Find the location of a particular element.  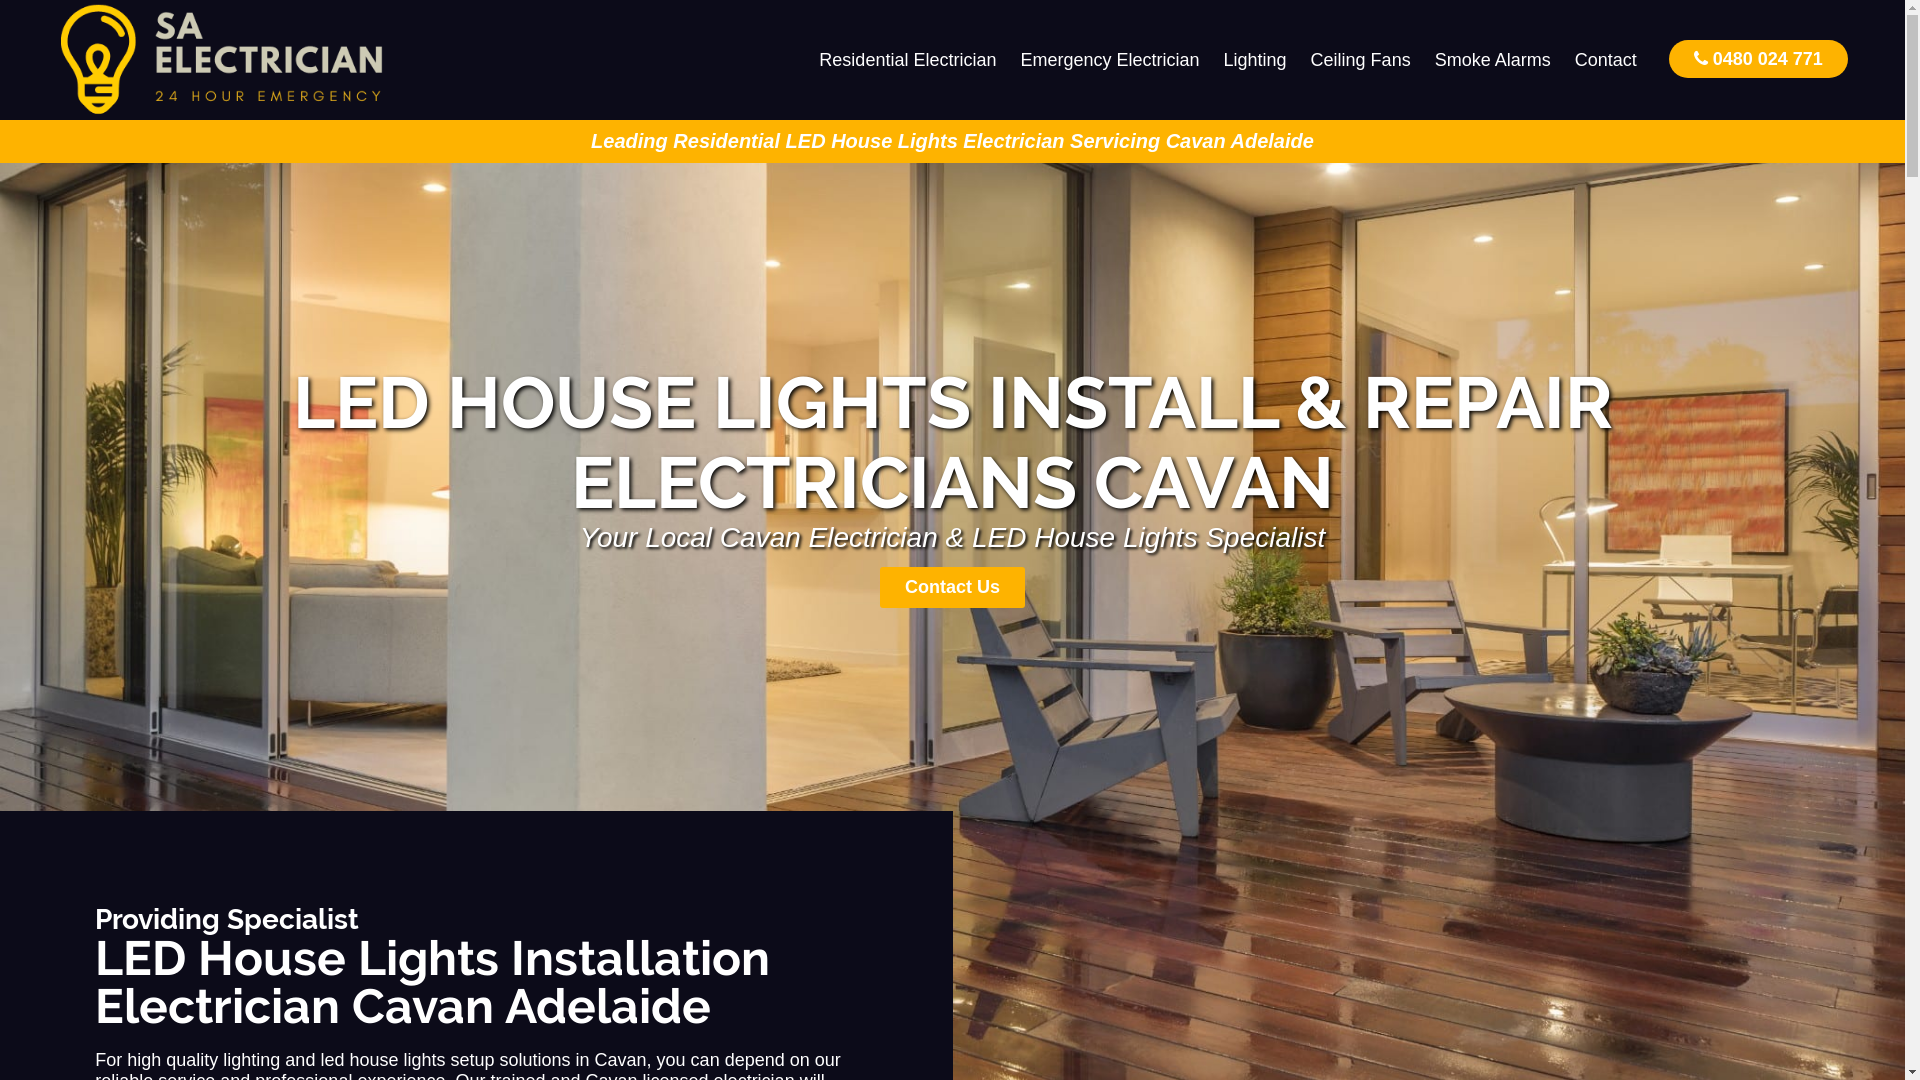

Contact Us is located at coordinates (952, 588).